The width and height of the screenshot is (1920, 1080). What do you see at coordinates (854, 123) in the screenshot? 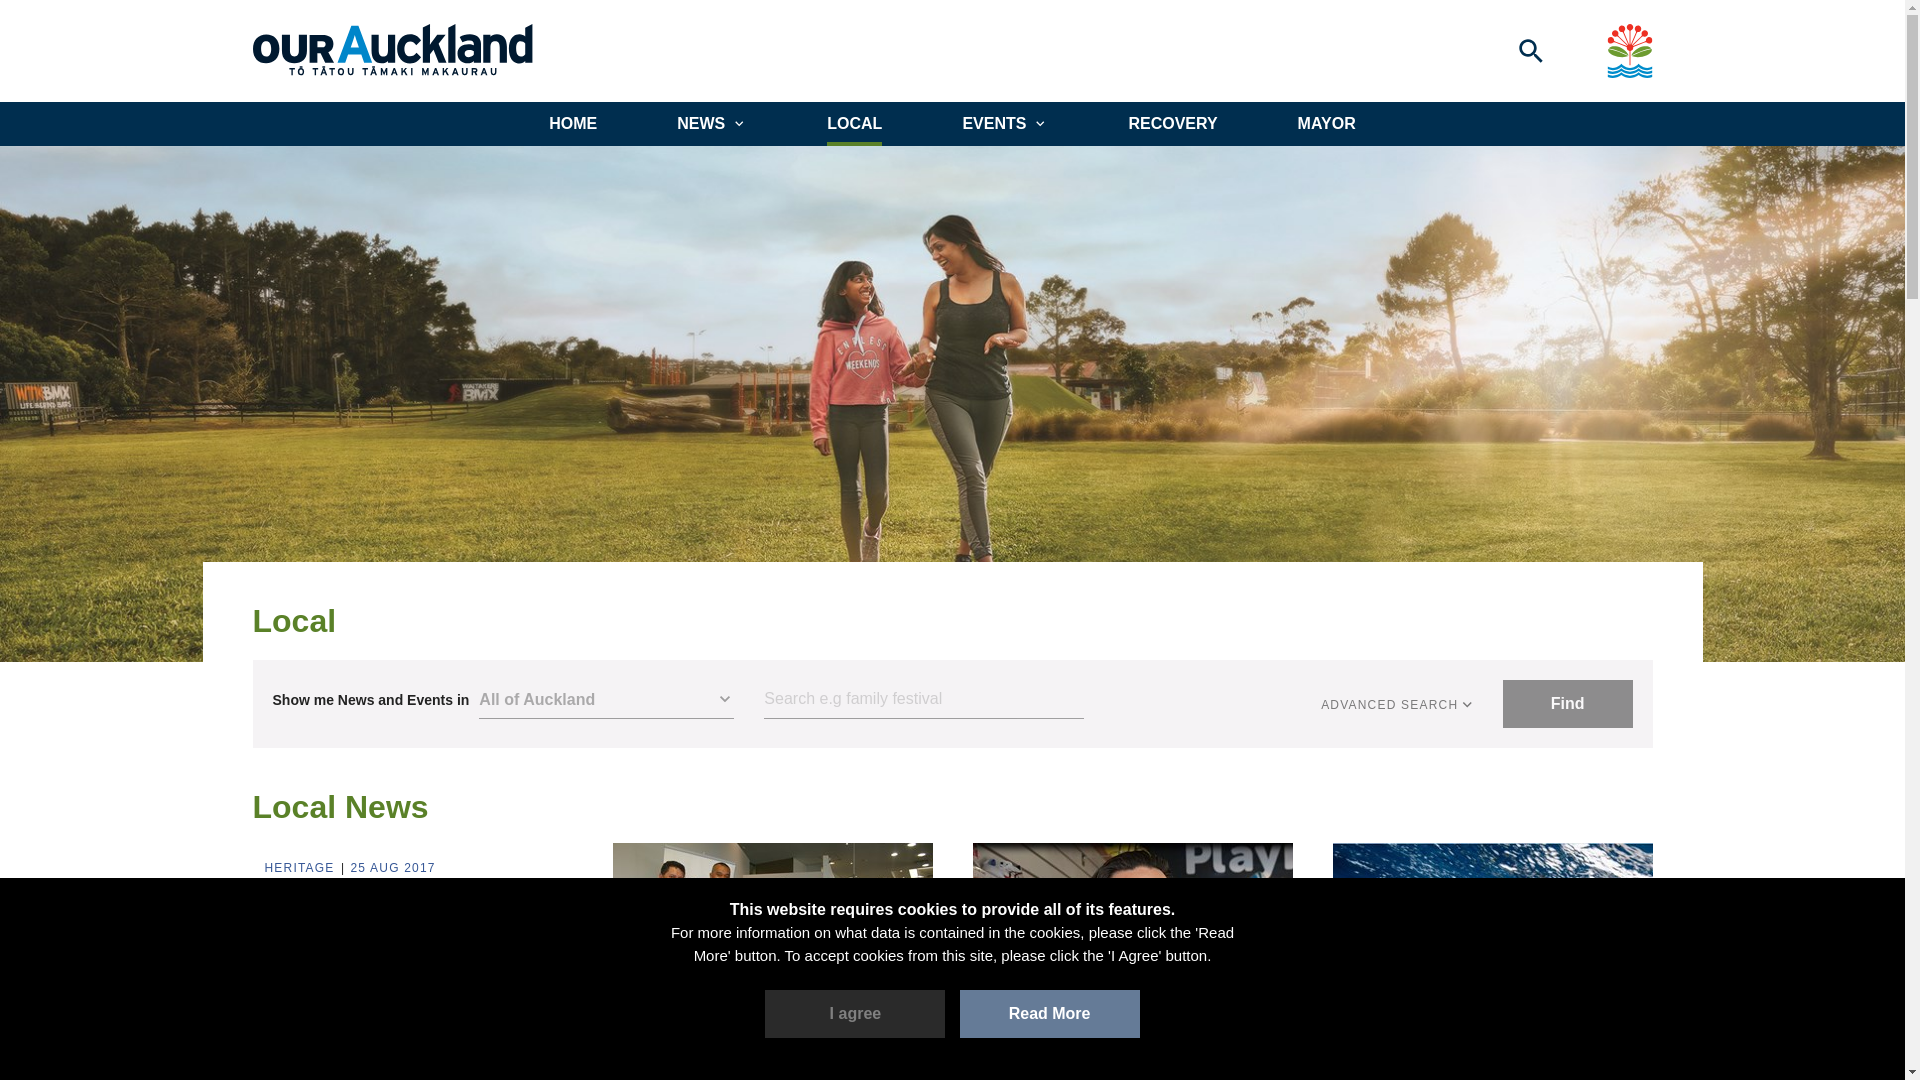
I see `LOCAL` at bounding box center [854, 123].